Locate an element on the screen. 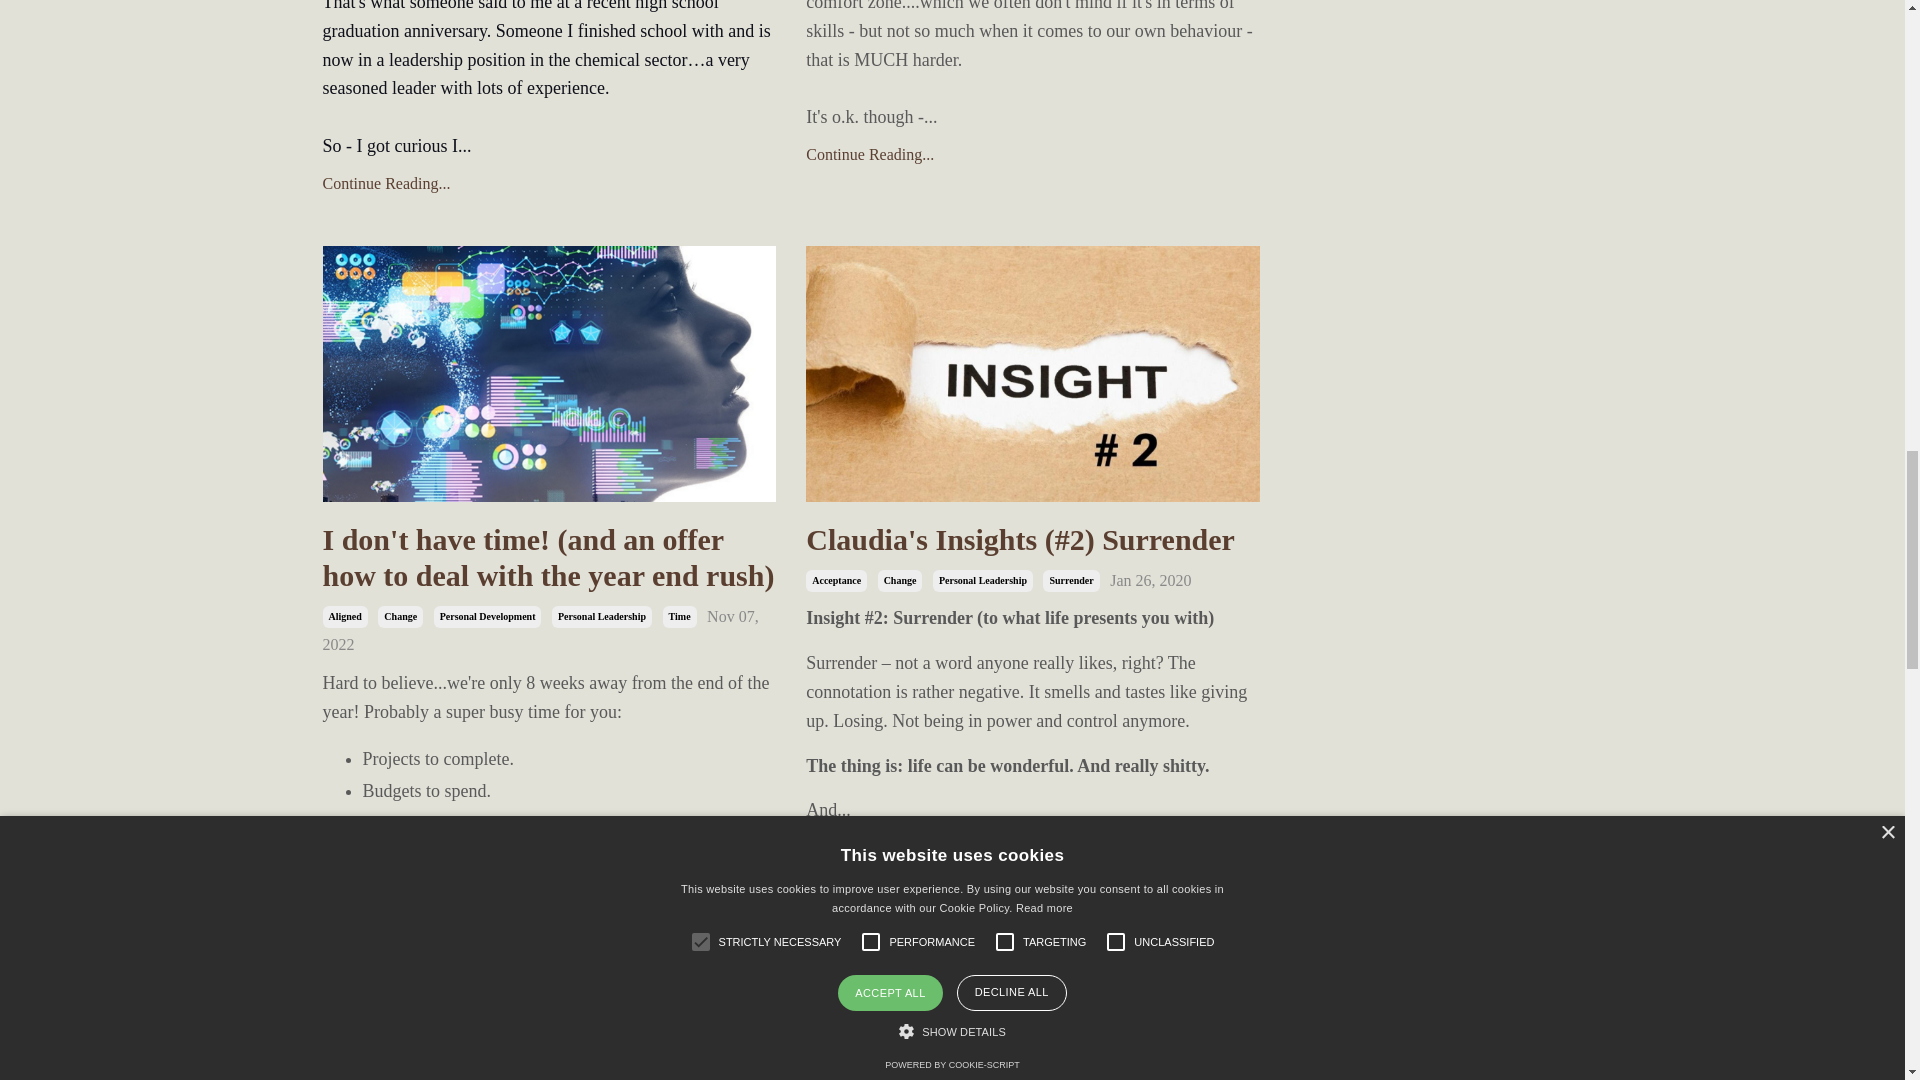 This screenshot has width=1920, height=1080. Aligned is located at coordinates (344, 616).